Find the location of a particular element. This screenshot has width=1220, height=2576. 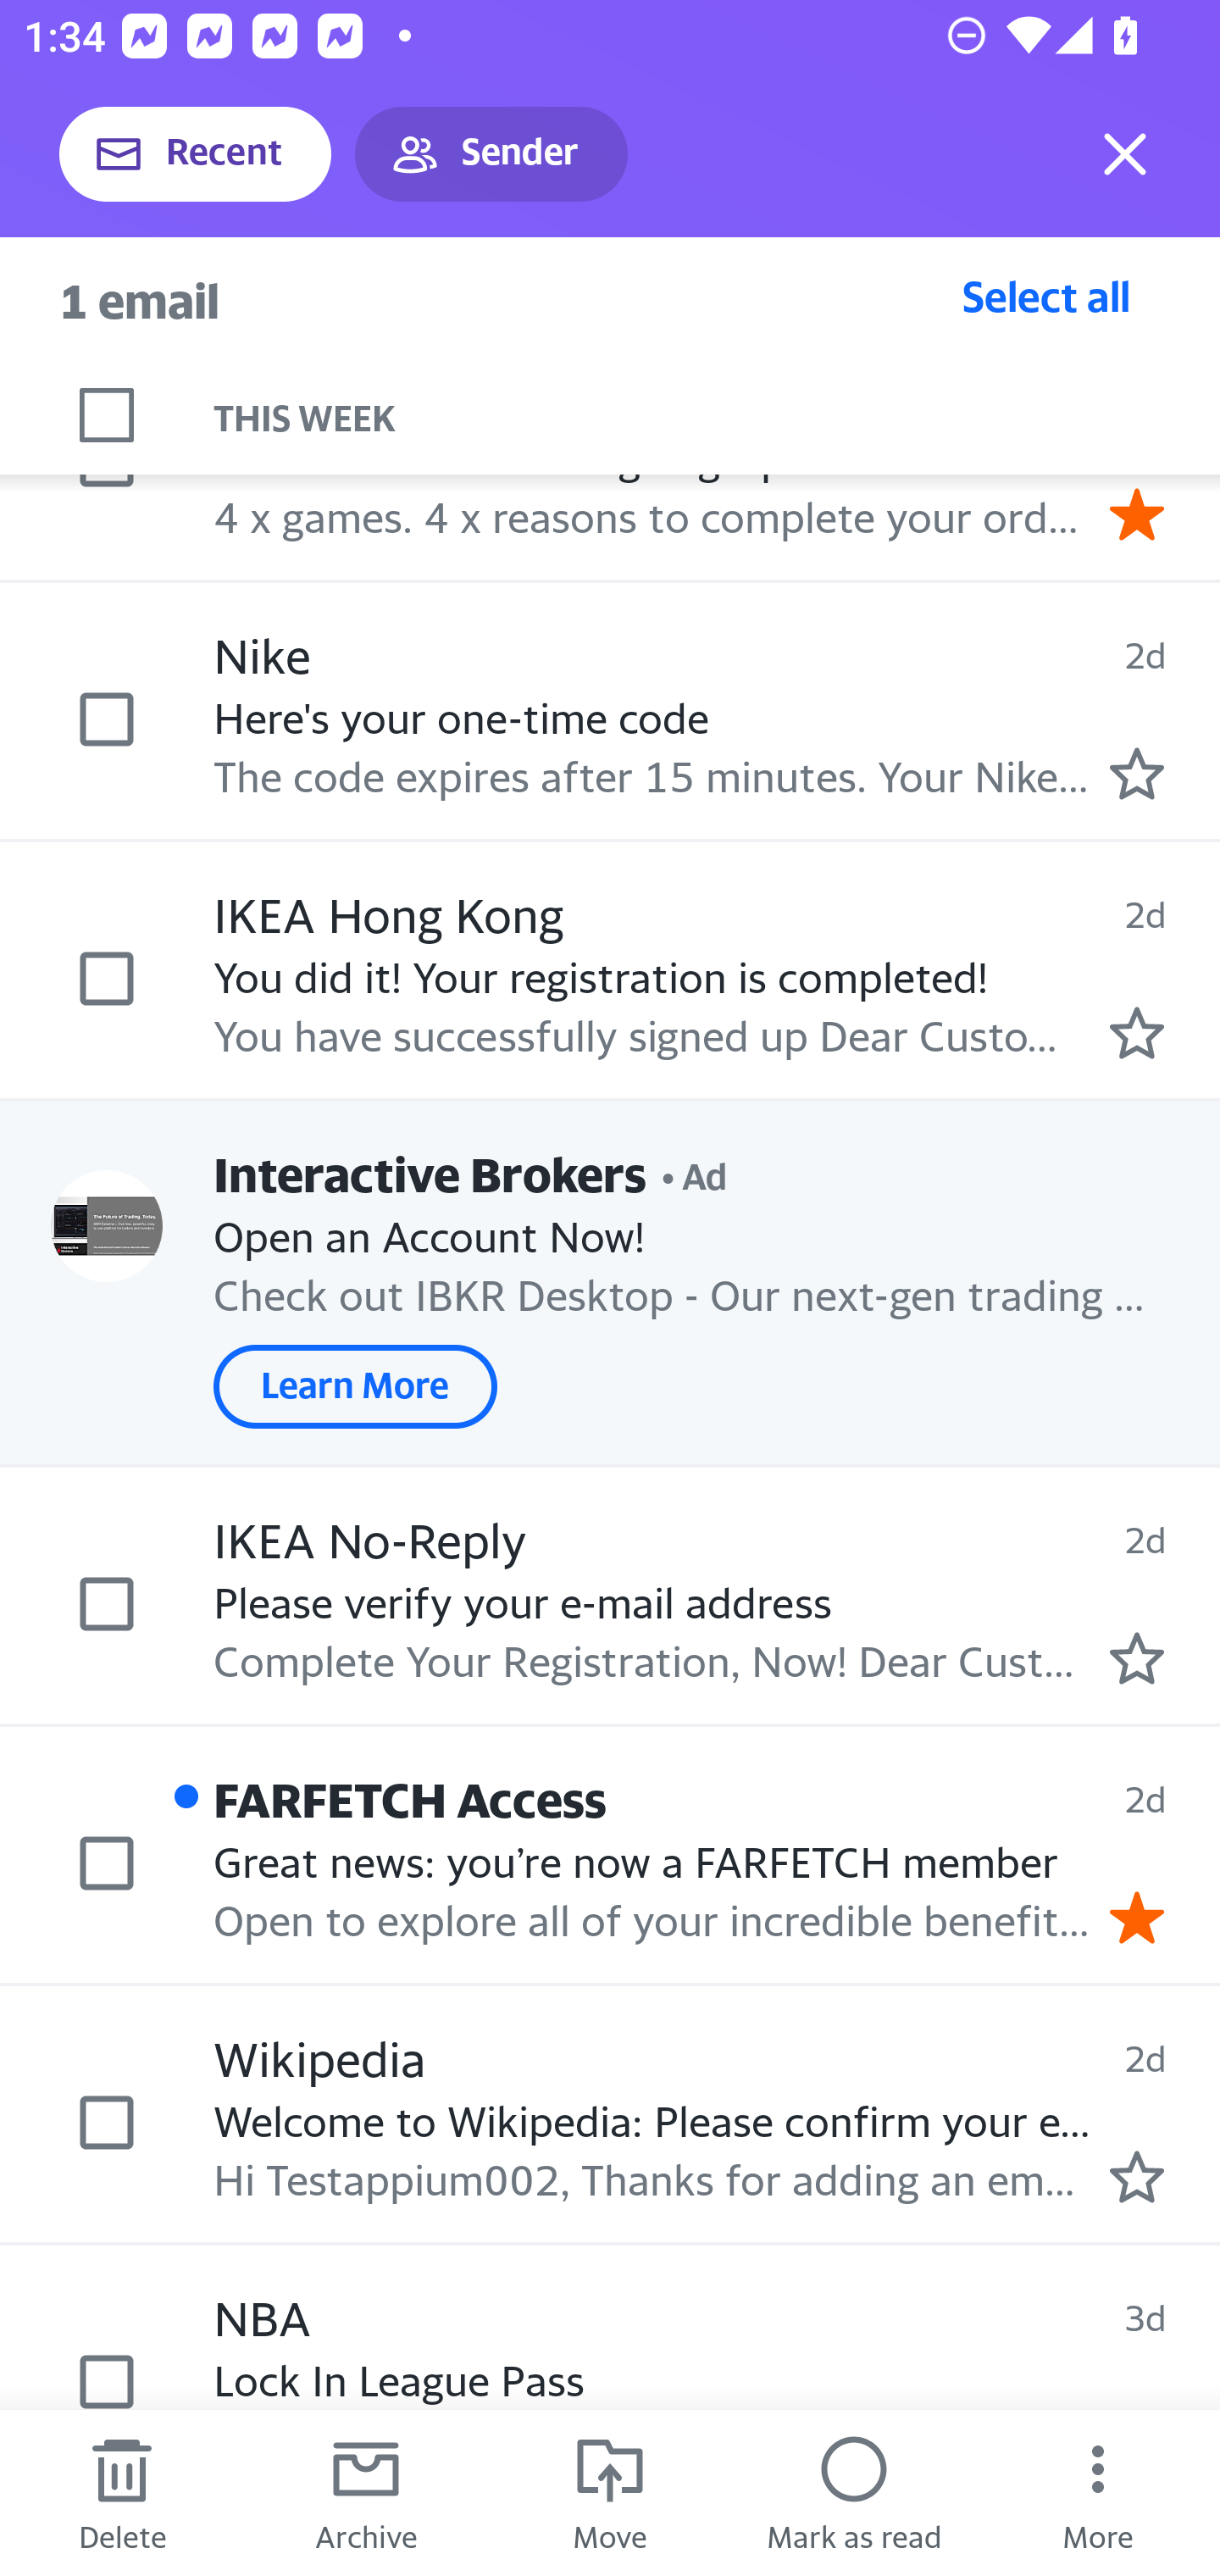

Mark as read is located at coordinates (854, 2493).